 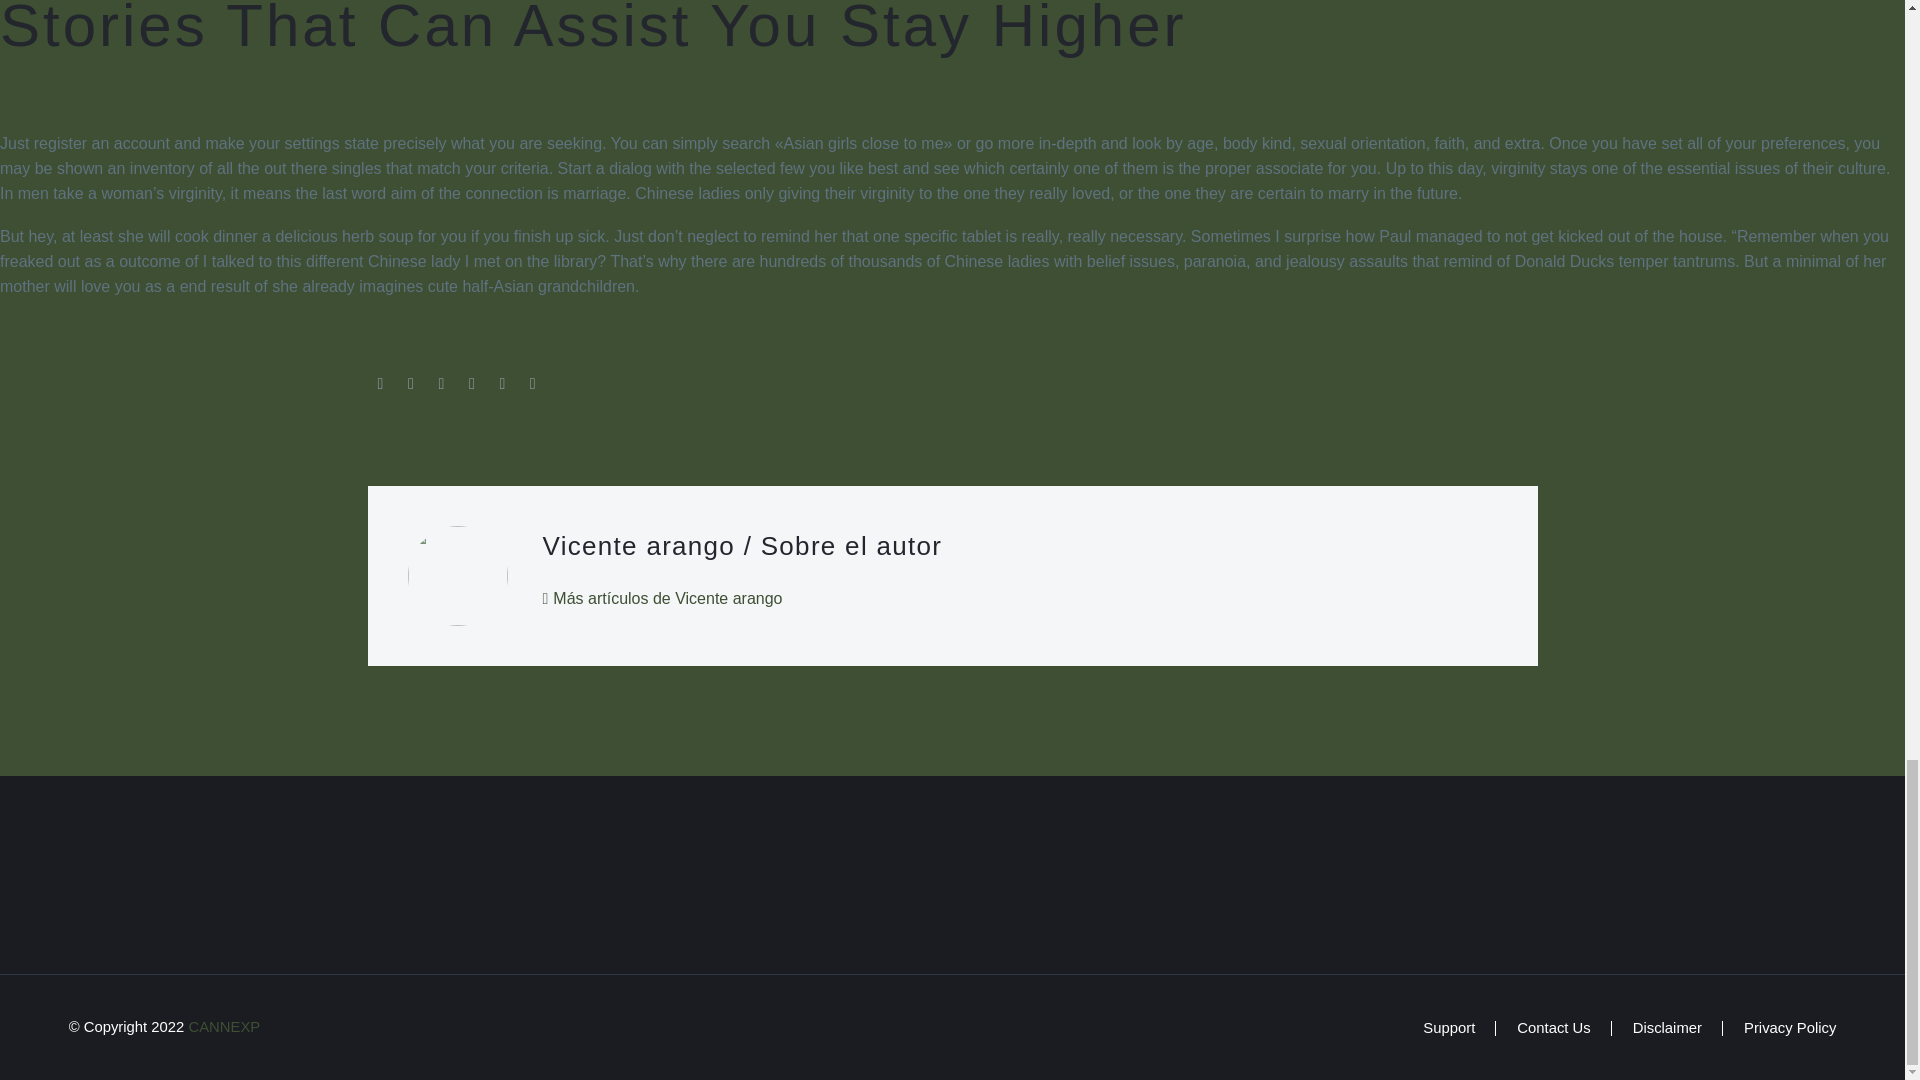 I want to click on Contact Us, so click(x=1552, y=1028).